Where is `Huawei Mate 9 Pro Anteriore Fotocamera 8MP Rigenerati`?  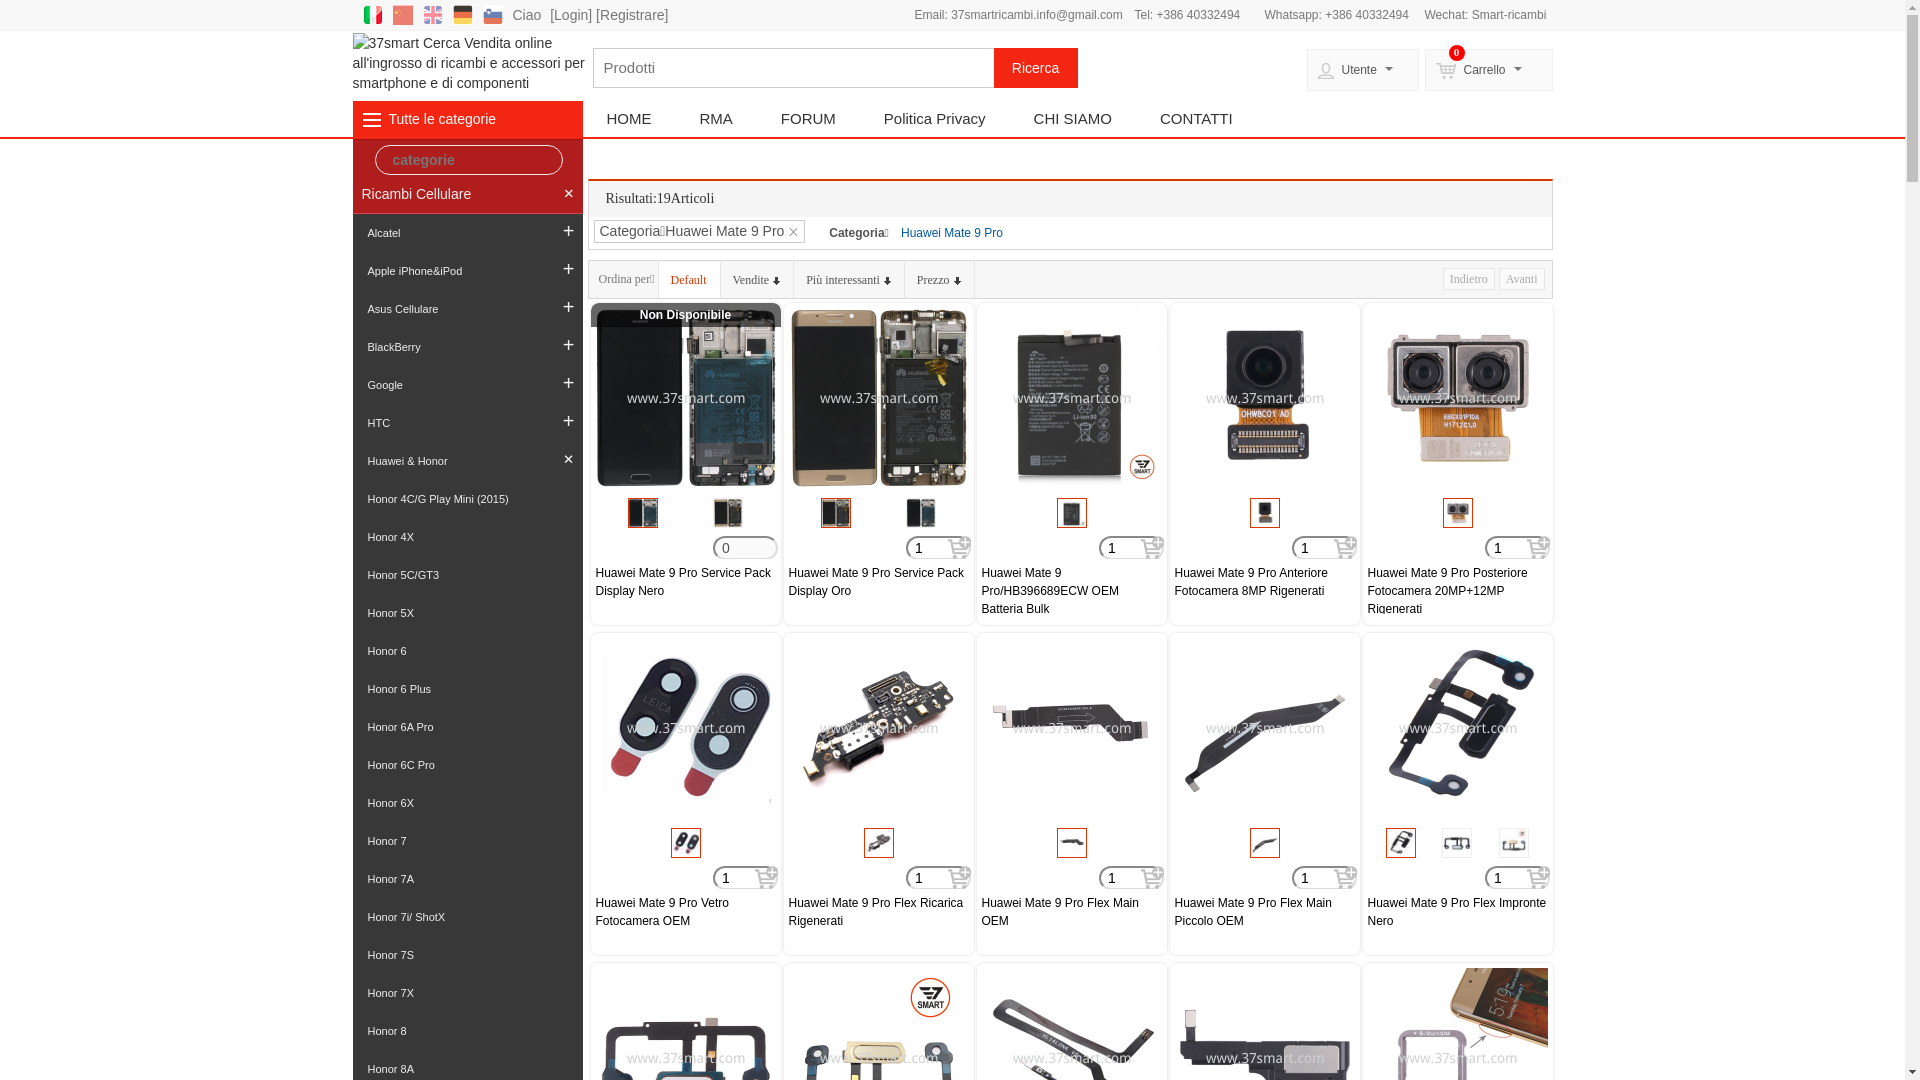 Huawei Mate 9 Pro Anteriore Fotocamera 8MP Rigenerati is located at coordinates (1264, 582).